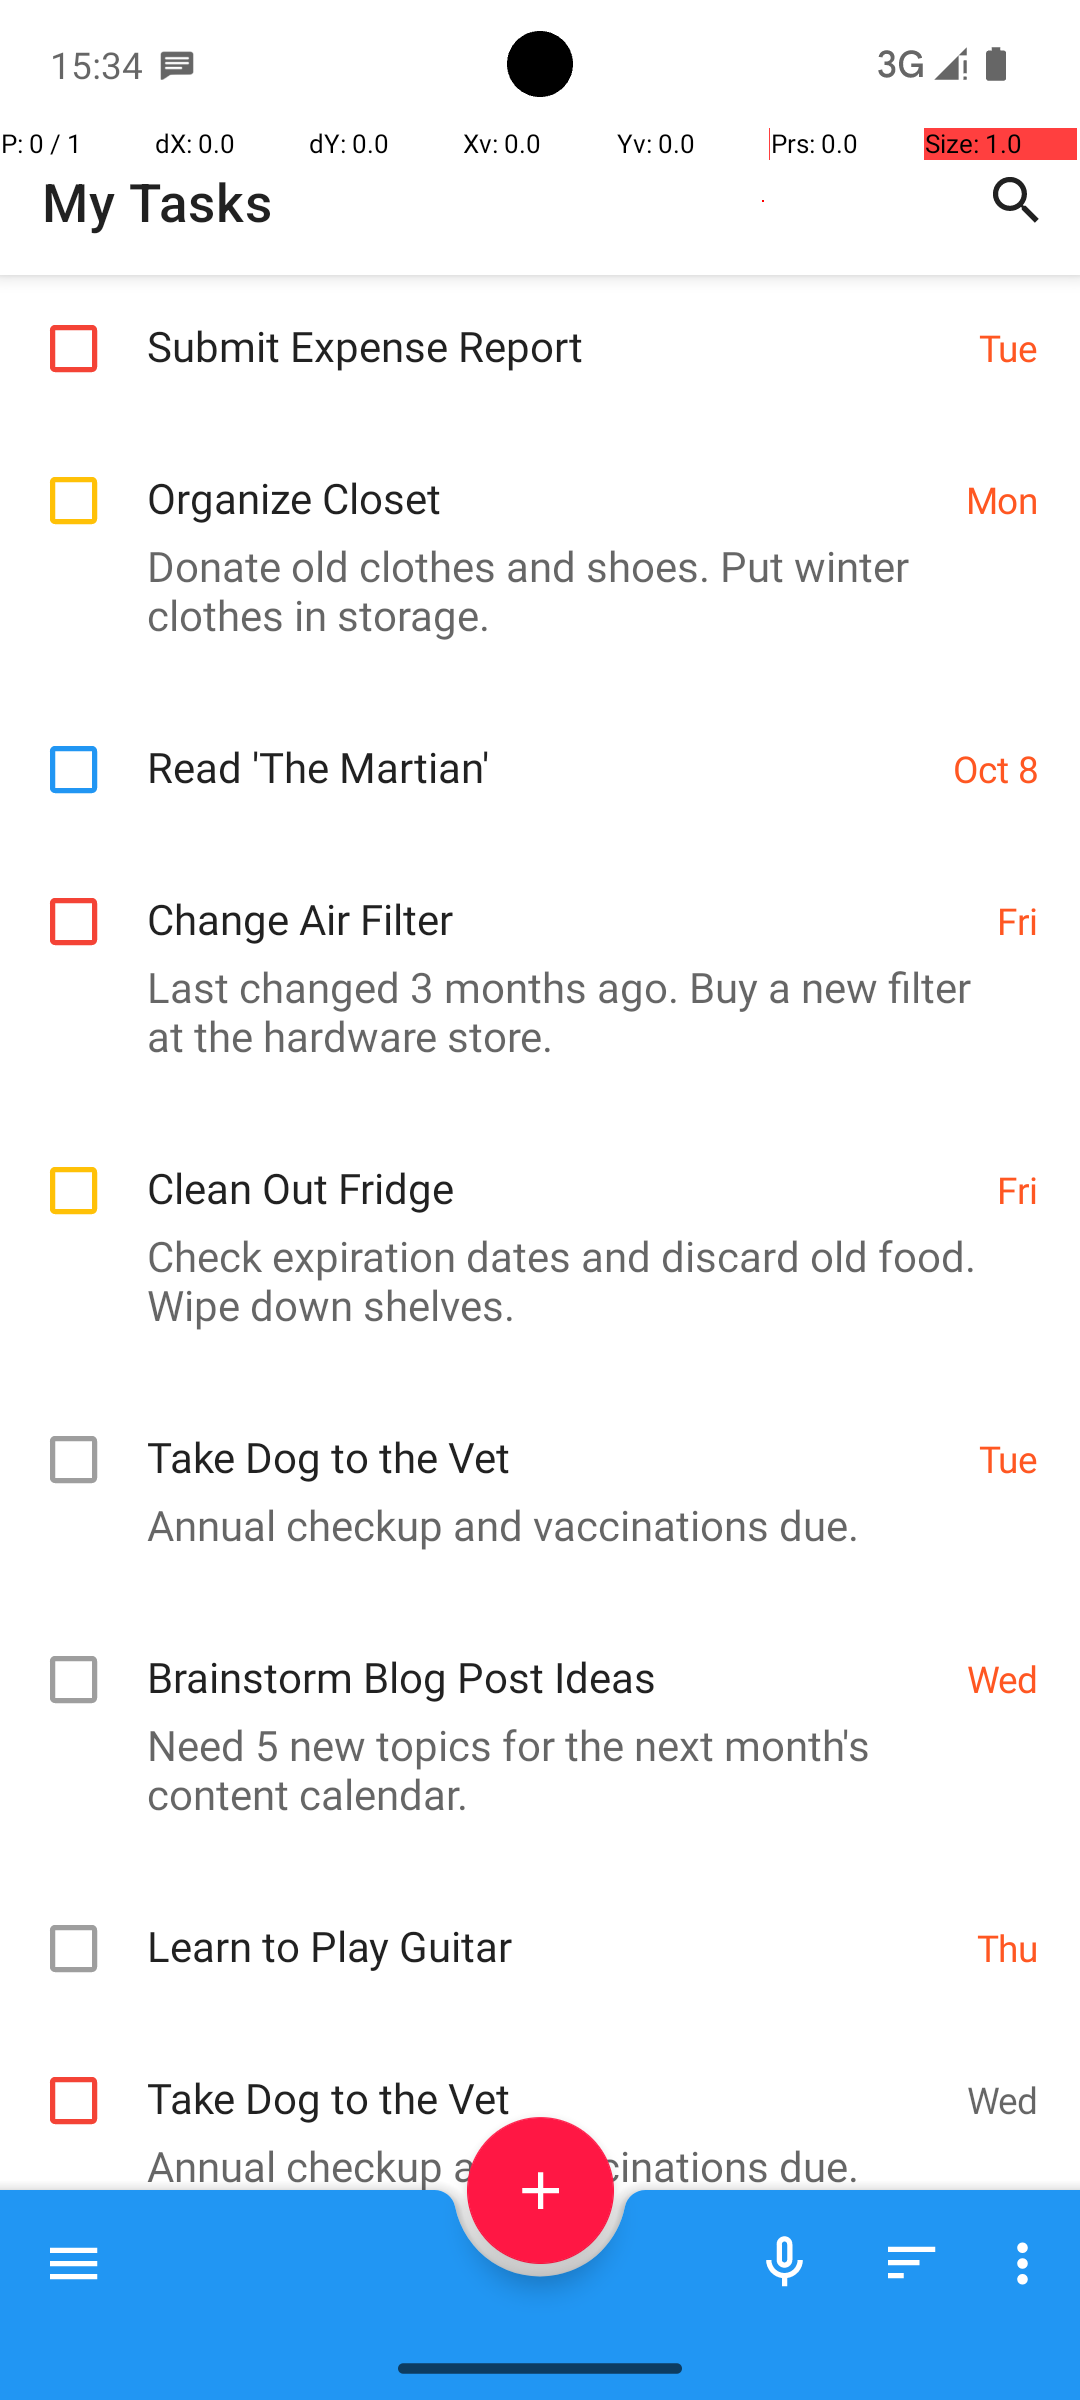 The width and height of the screenshot is (1080, 2400). I want to click on My Tasks, so click(157, 202).